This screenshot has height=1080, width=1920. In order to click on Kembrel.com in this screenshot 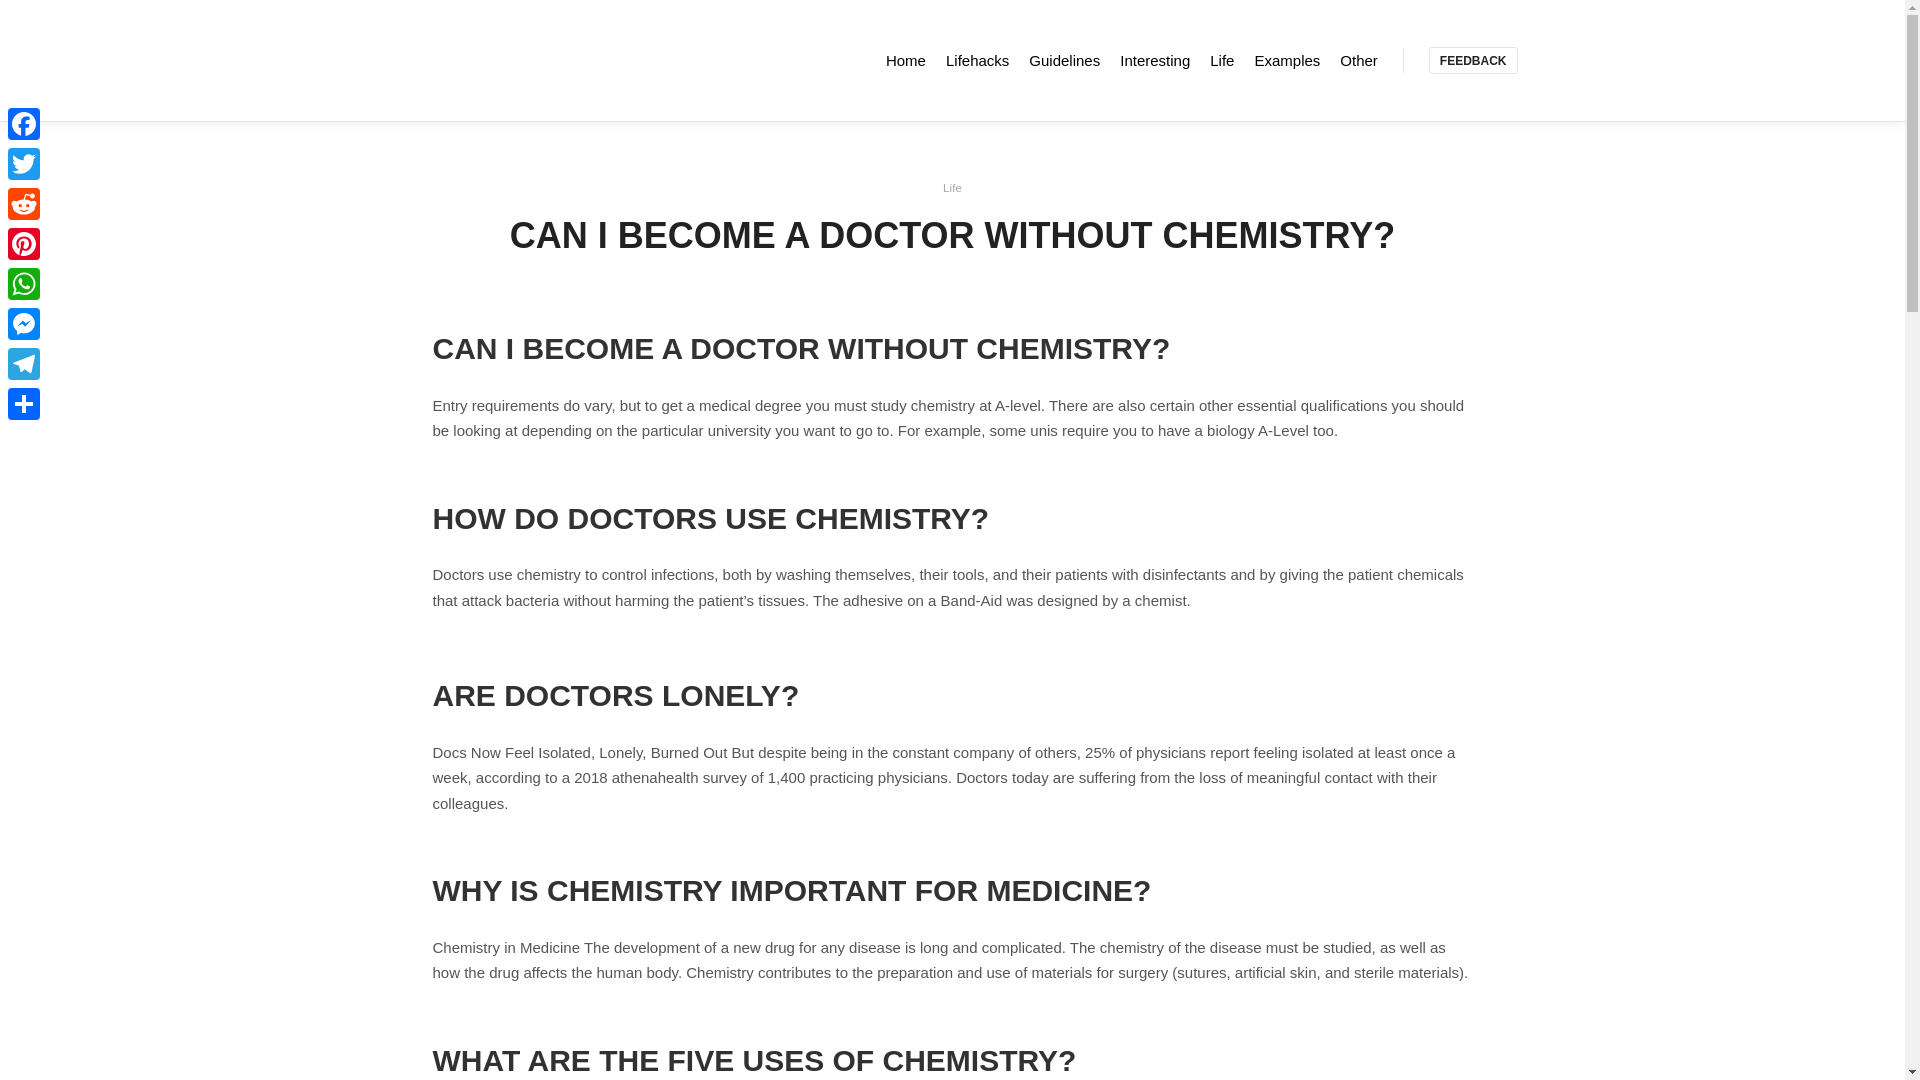, I will do `click(472, 60)`.